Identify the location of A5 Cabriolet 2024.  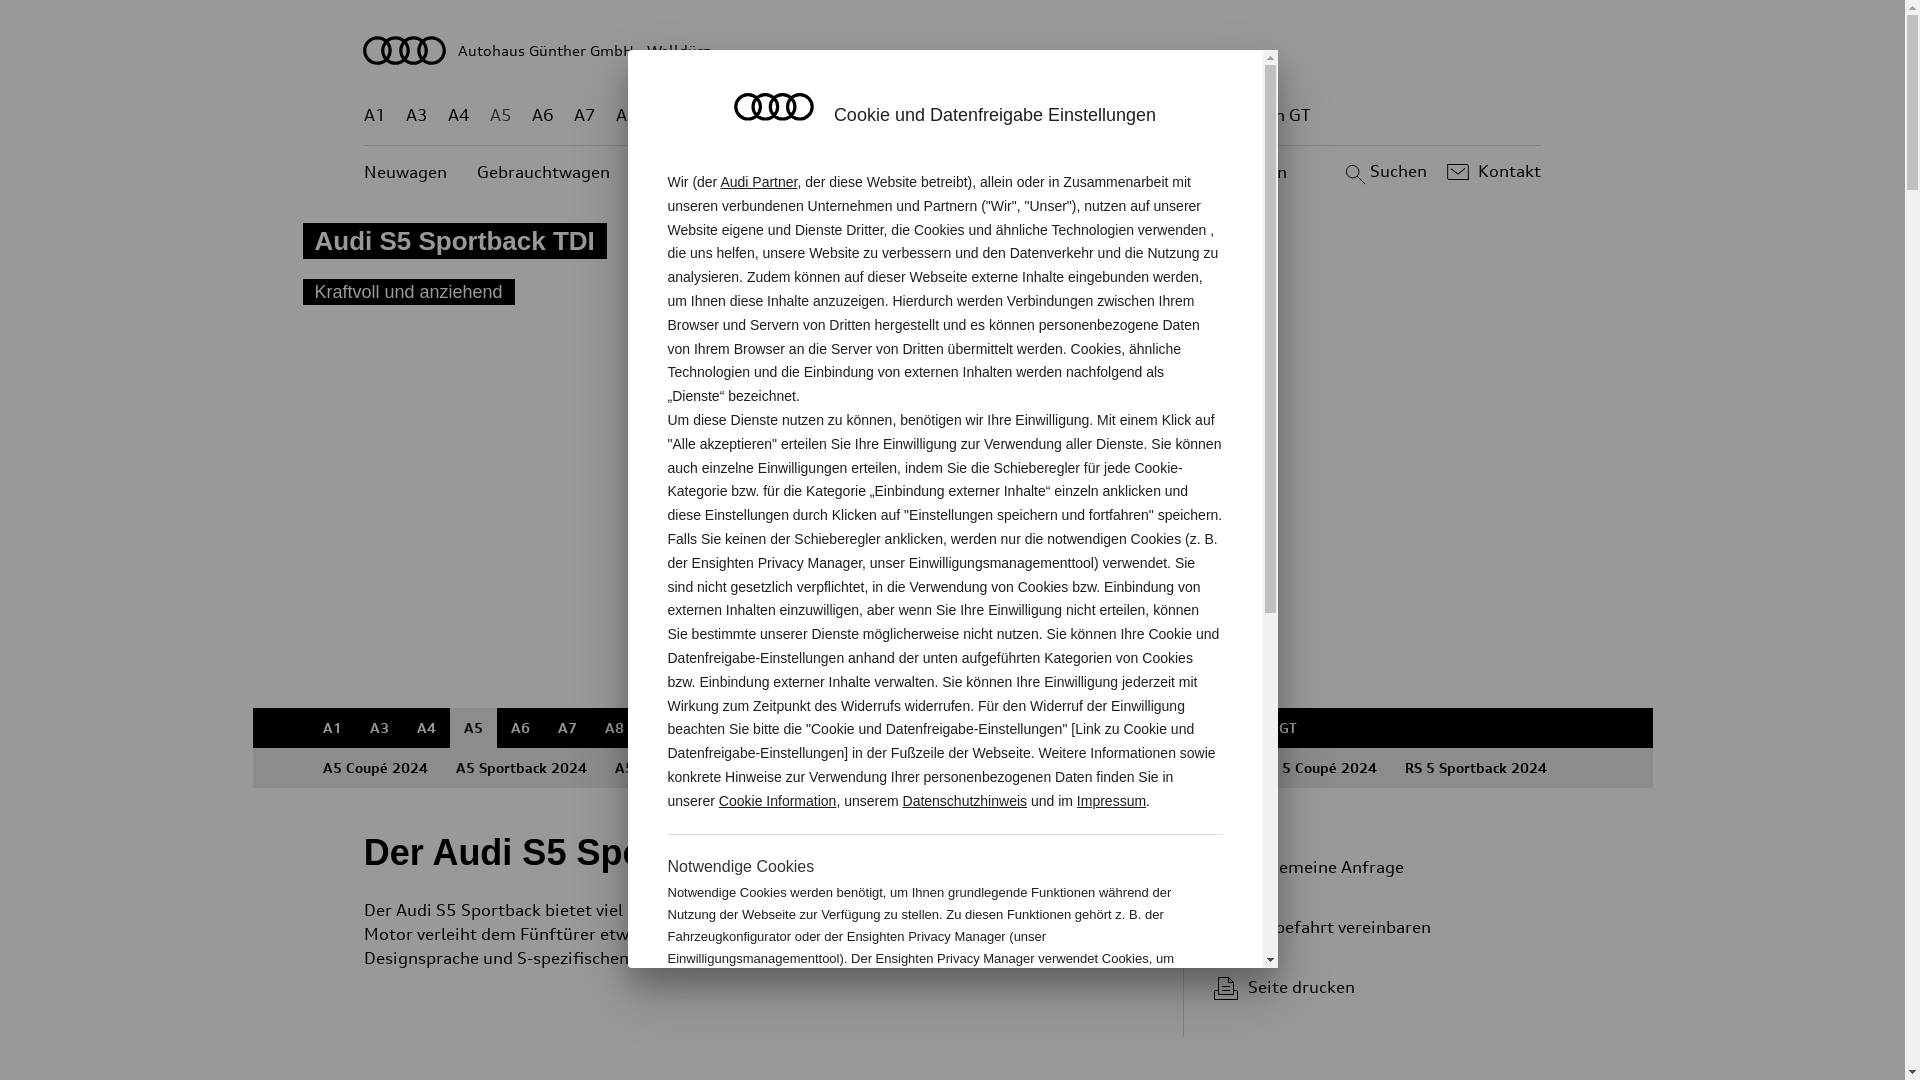
(677, 768).